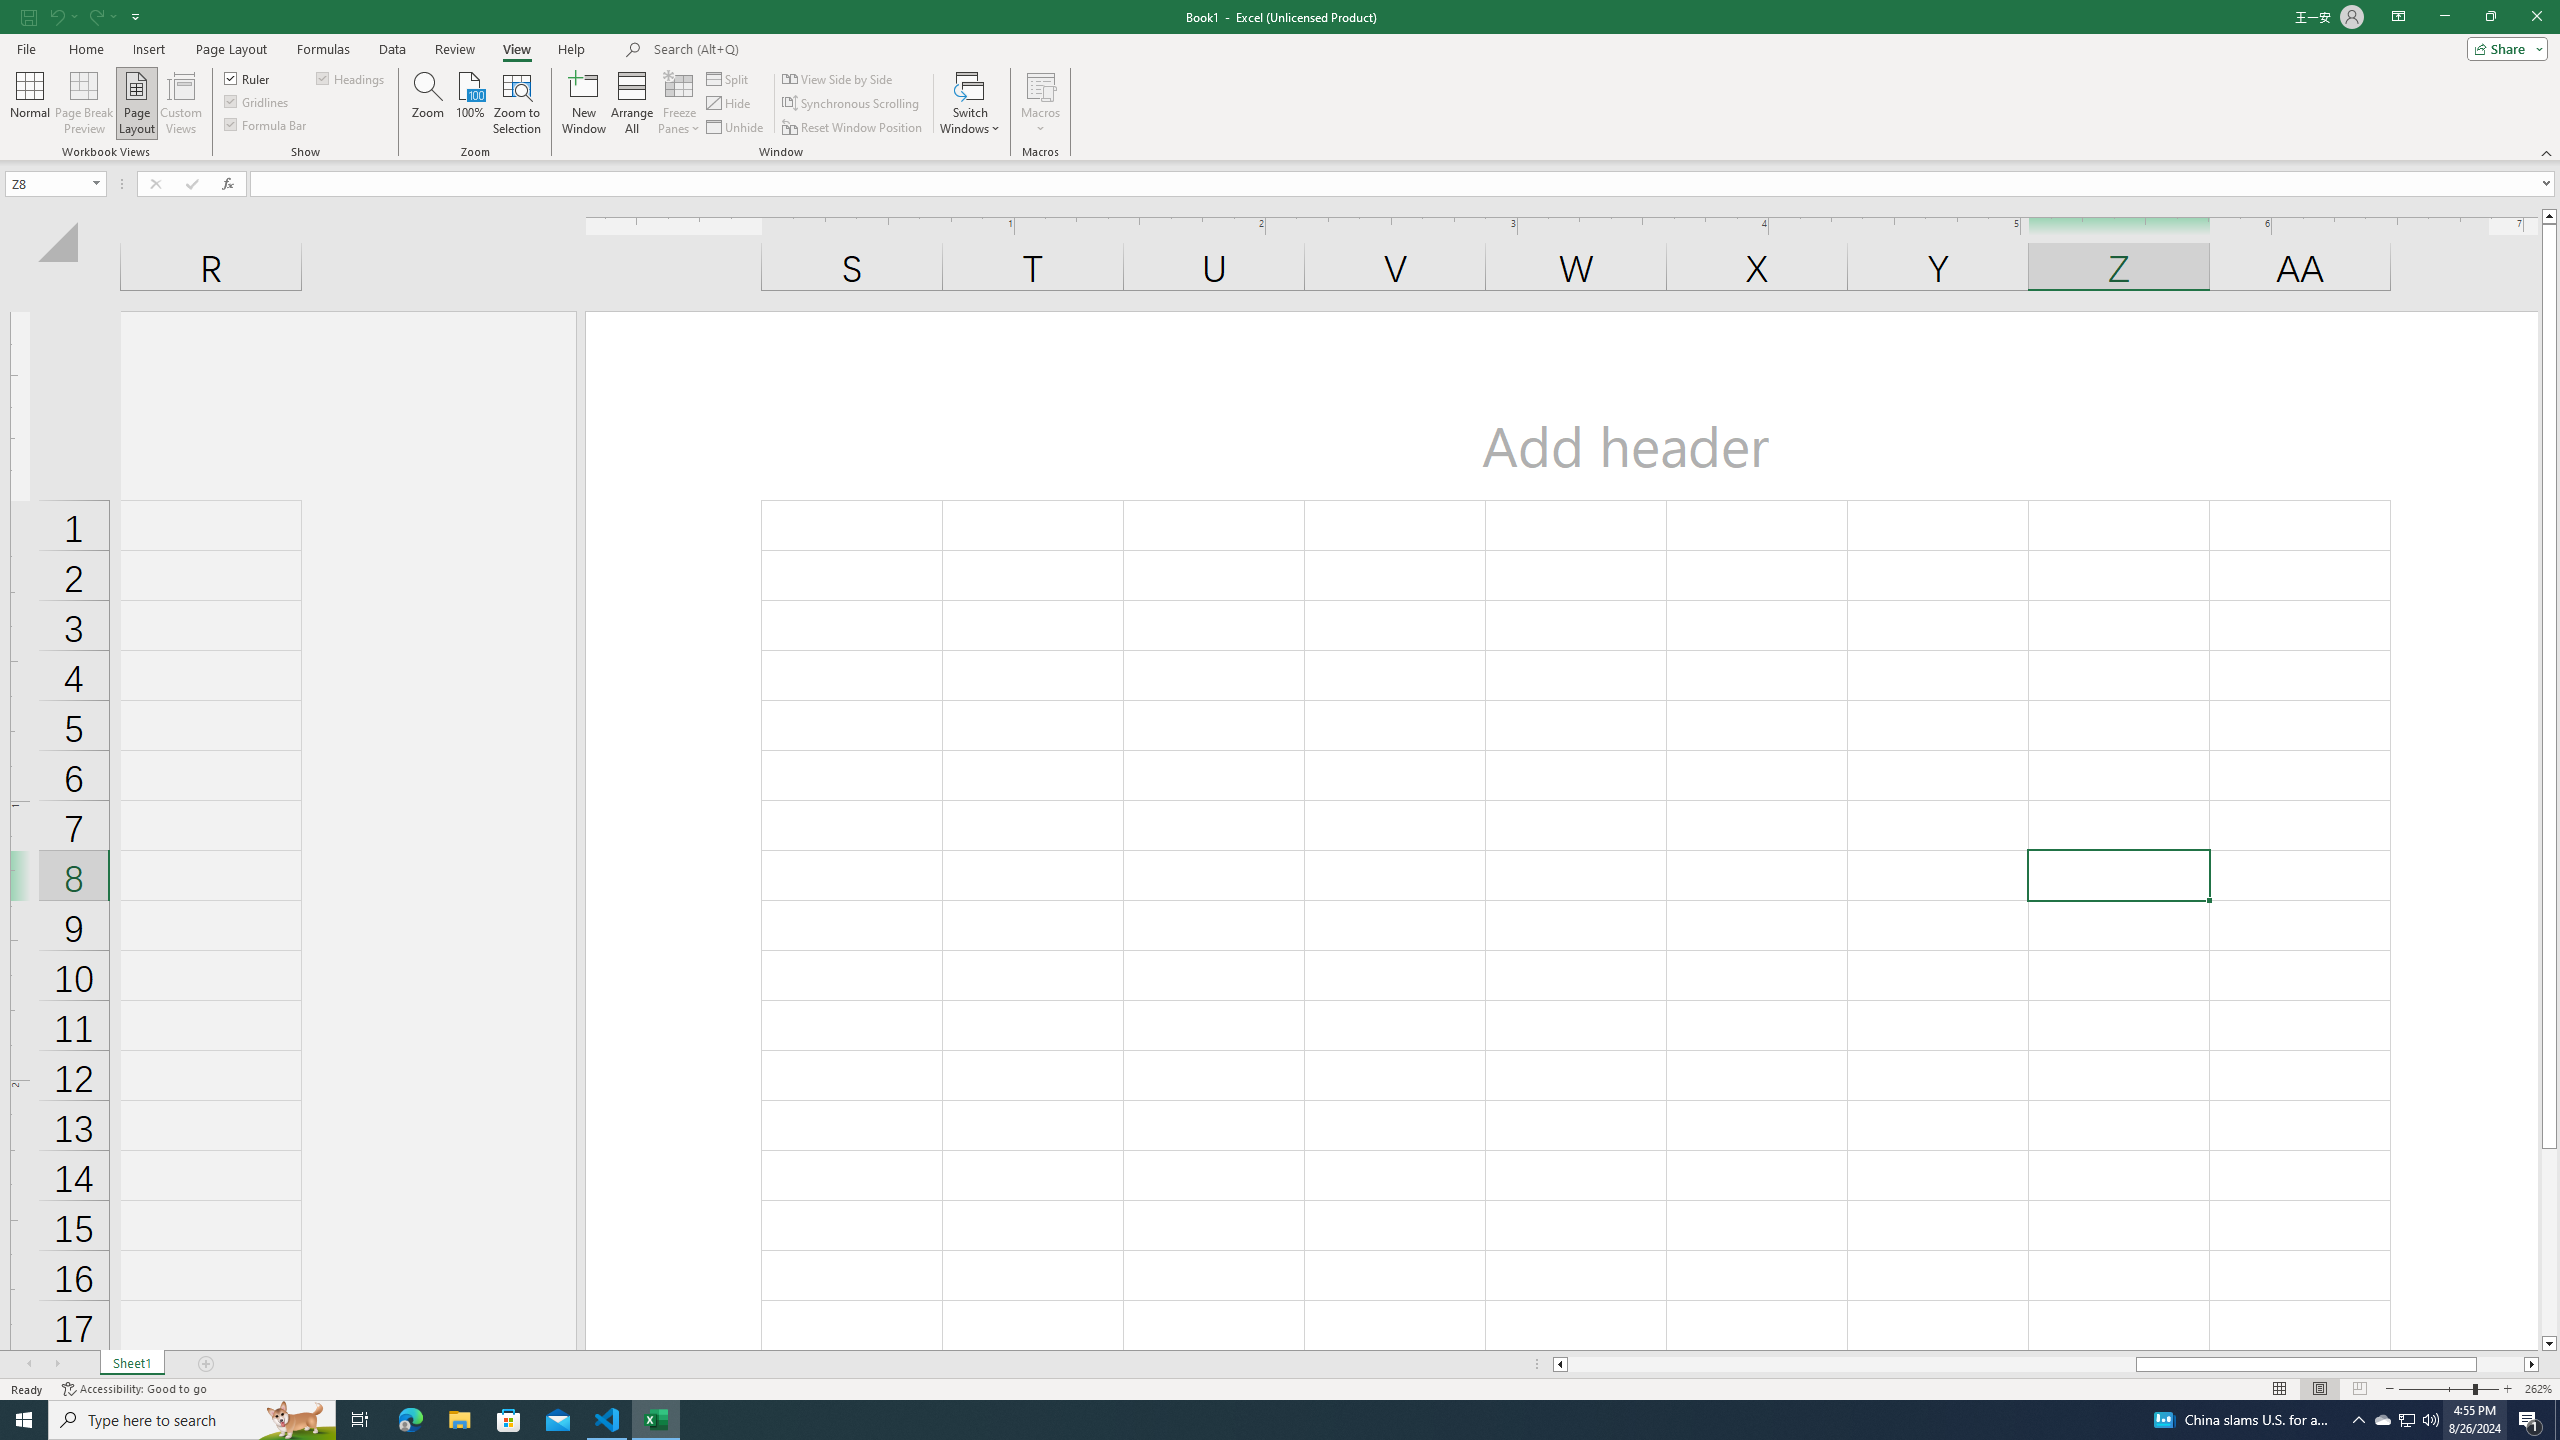  Describe the element at coordinates (838, 78) in the screenshot. I see `View Side by Side` at that location.